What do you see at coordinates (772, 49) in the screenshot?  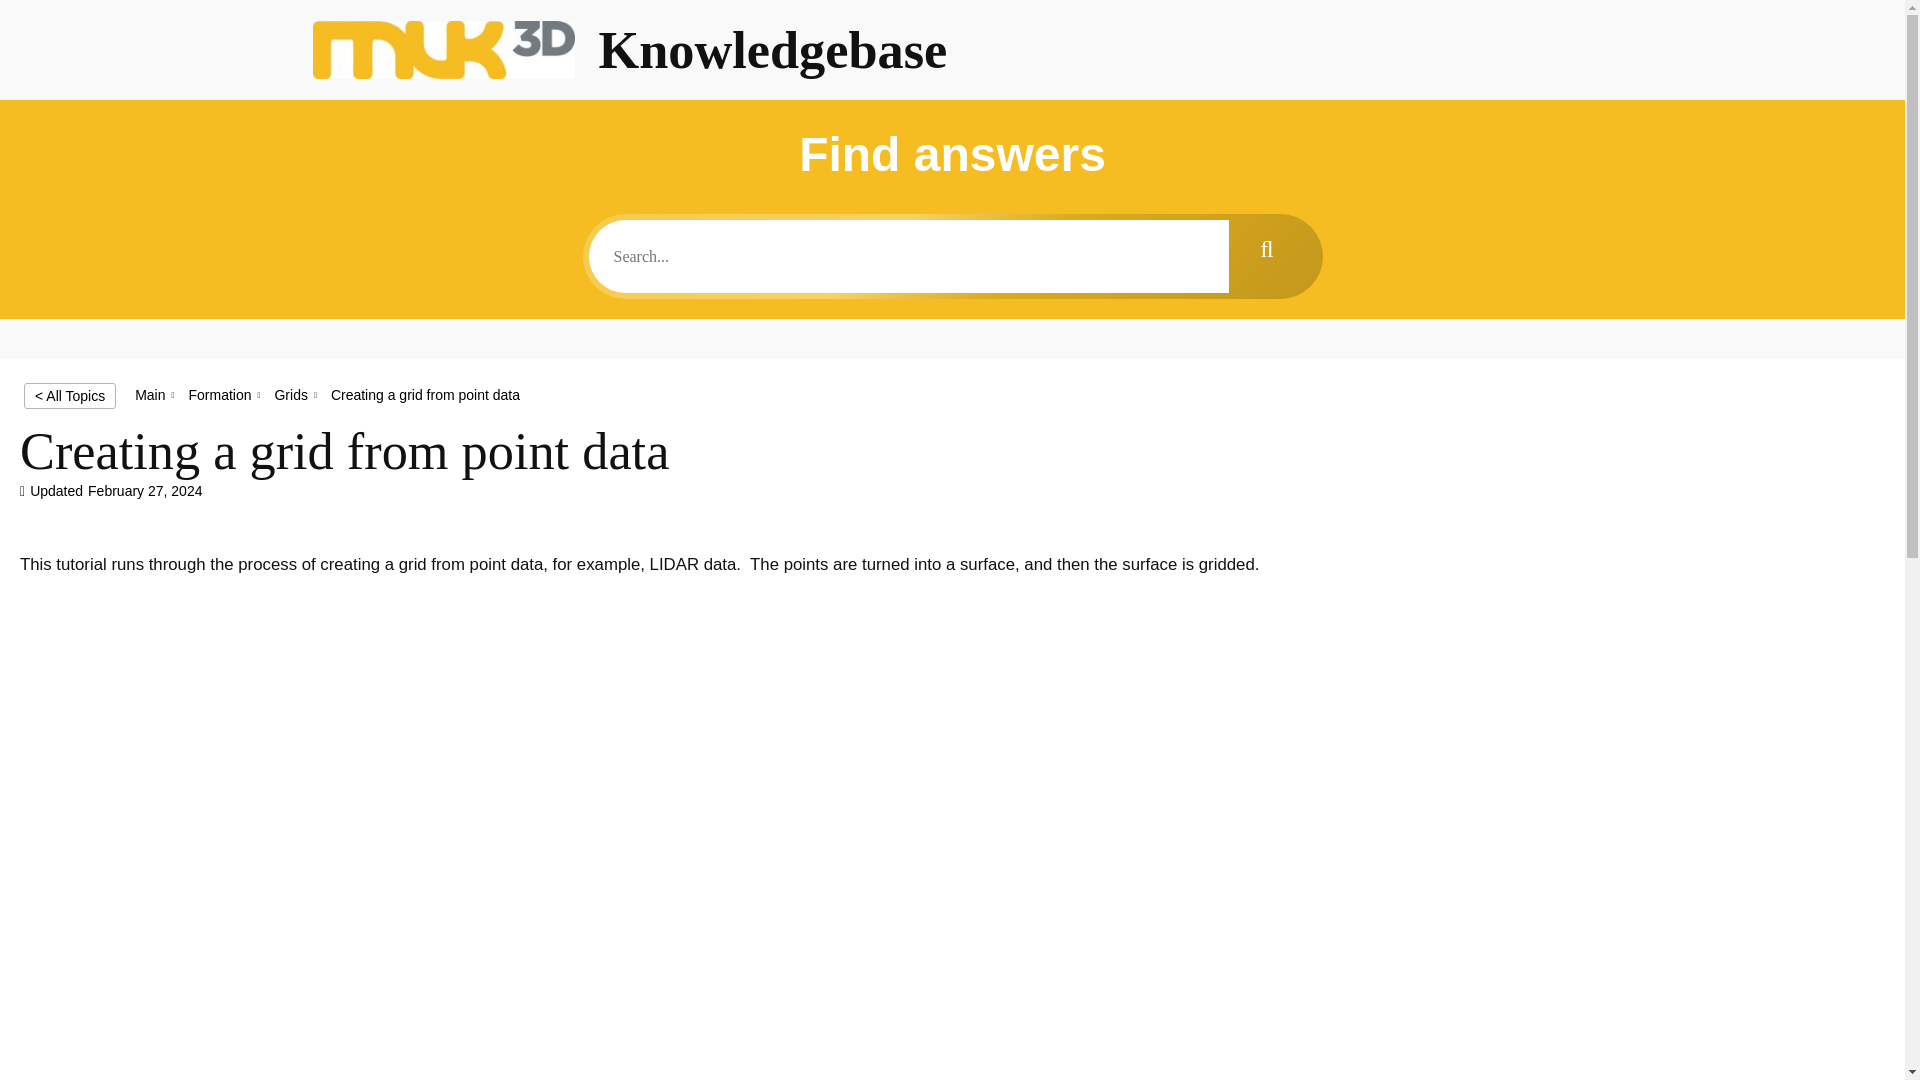 I see `Knowledgebase` at bounding box center [772, 49].